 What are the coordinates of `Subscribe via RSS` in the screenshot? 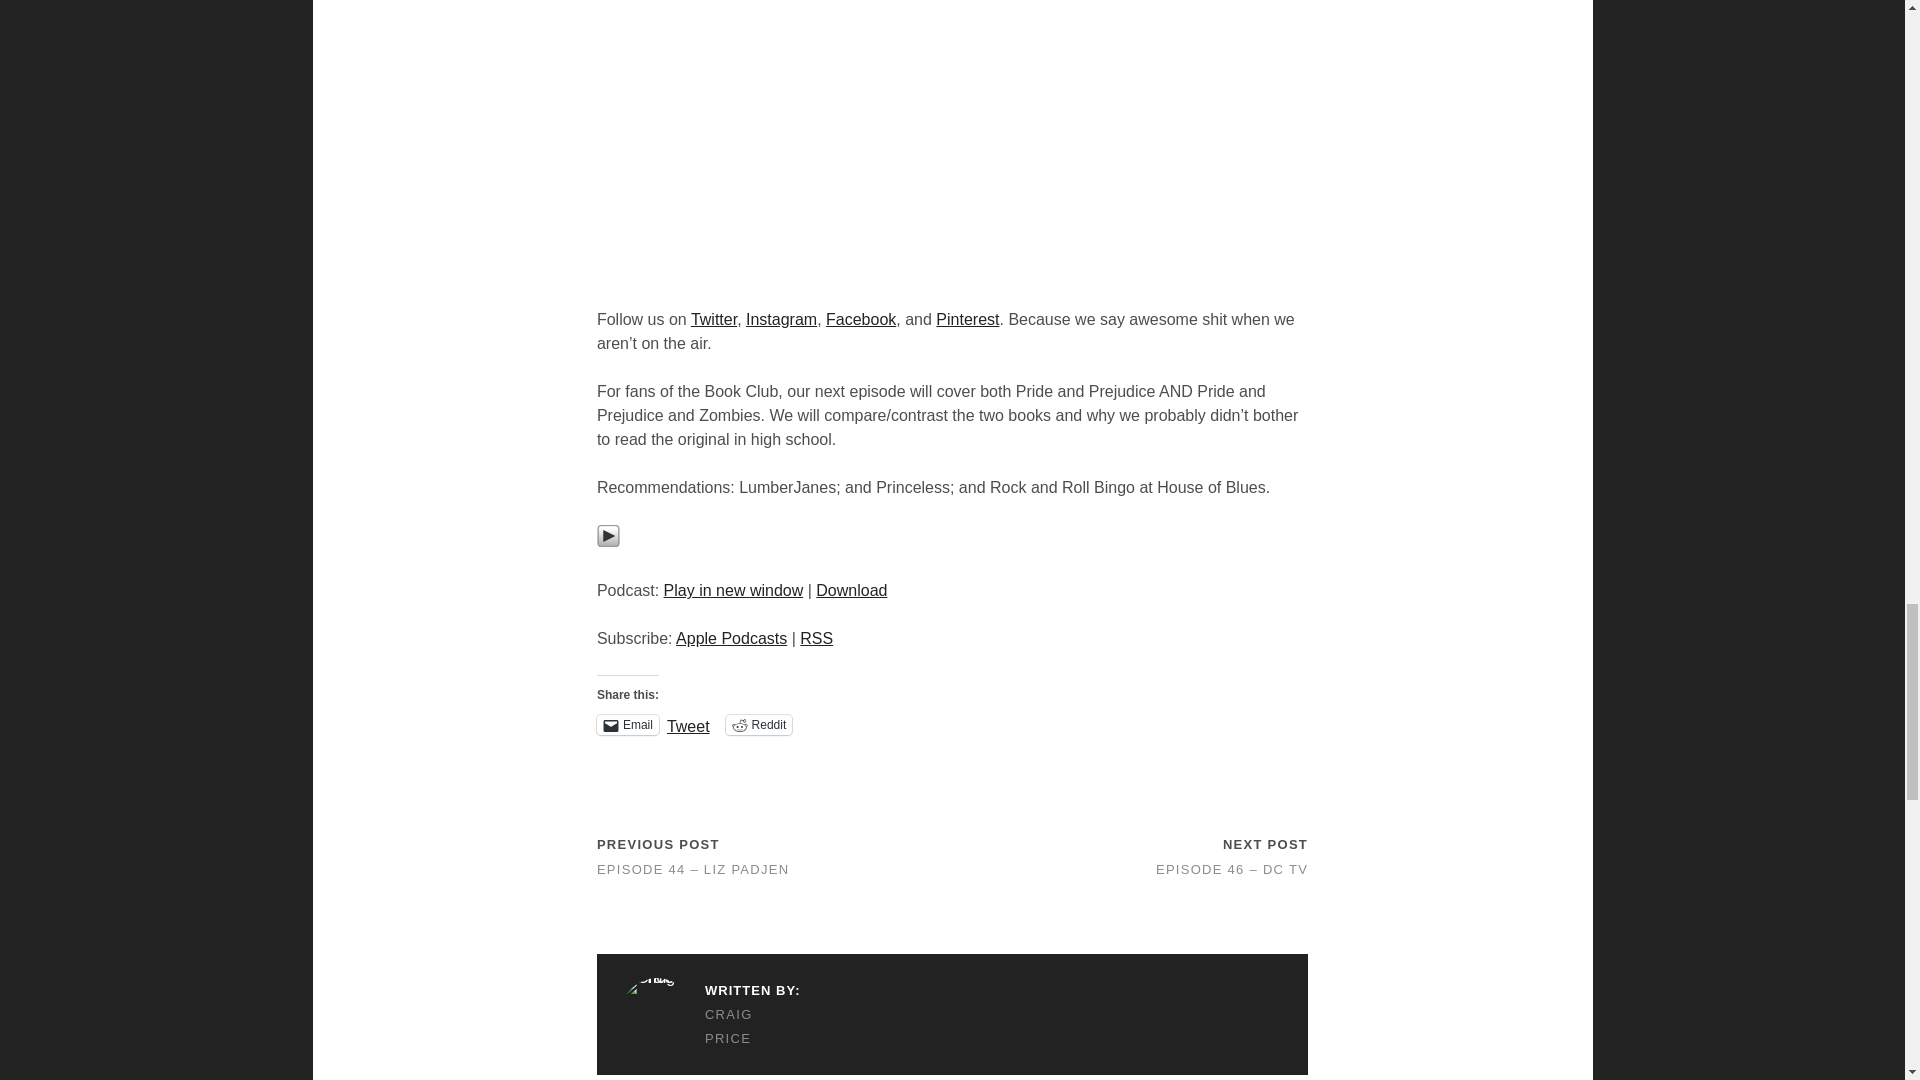 It's located at (816, 638).